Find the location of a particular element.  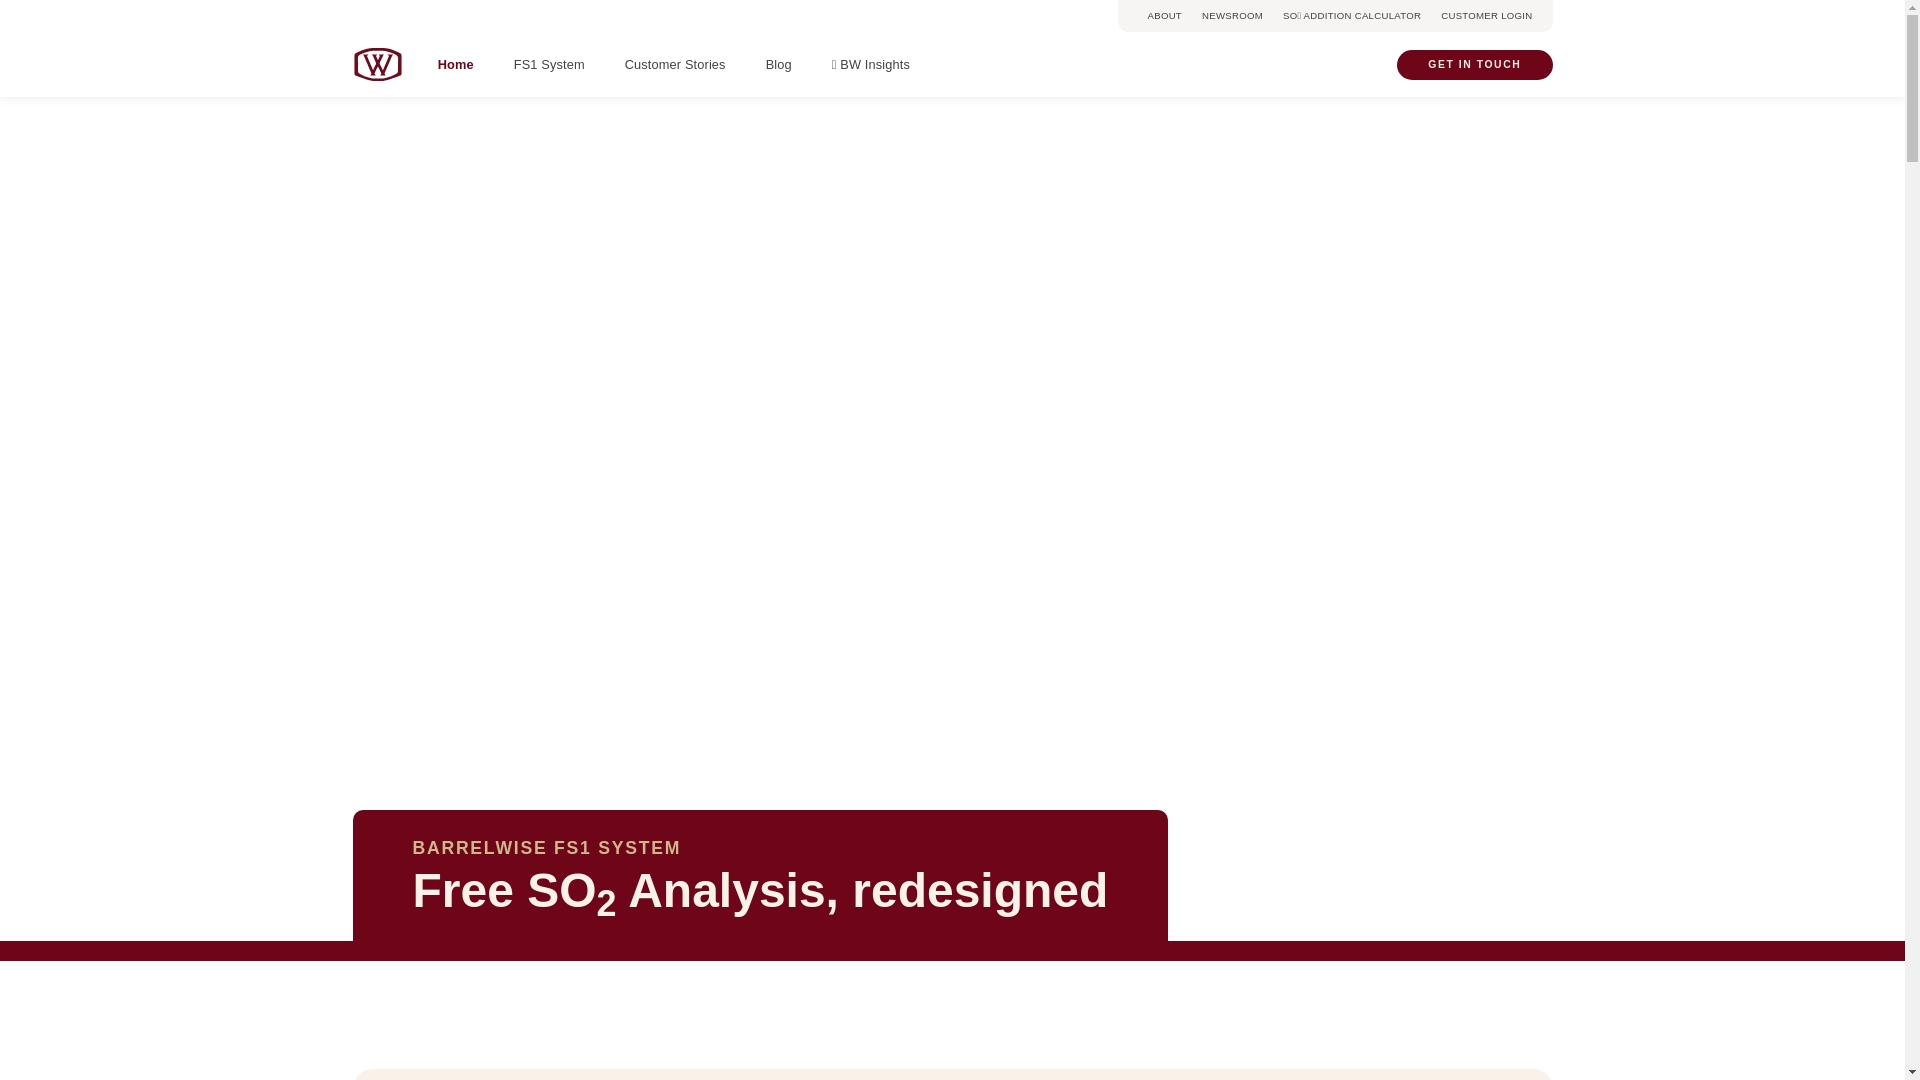

Customer Stories is located at coordinates (676, 66).